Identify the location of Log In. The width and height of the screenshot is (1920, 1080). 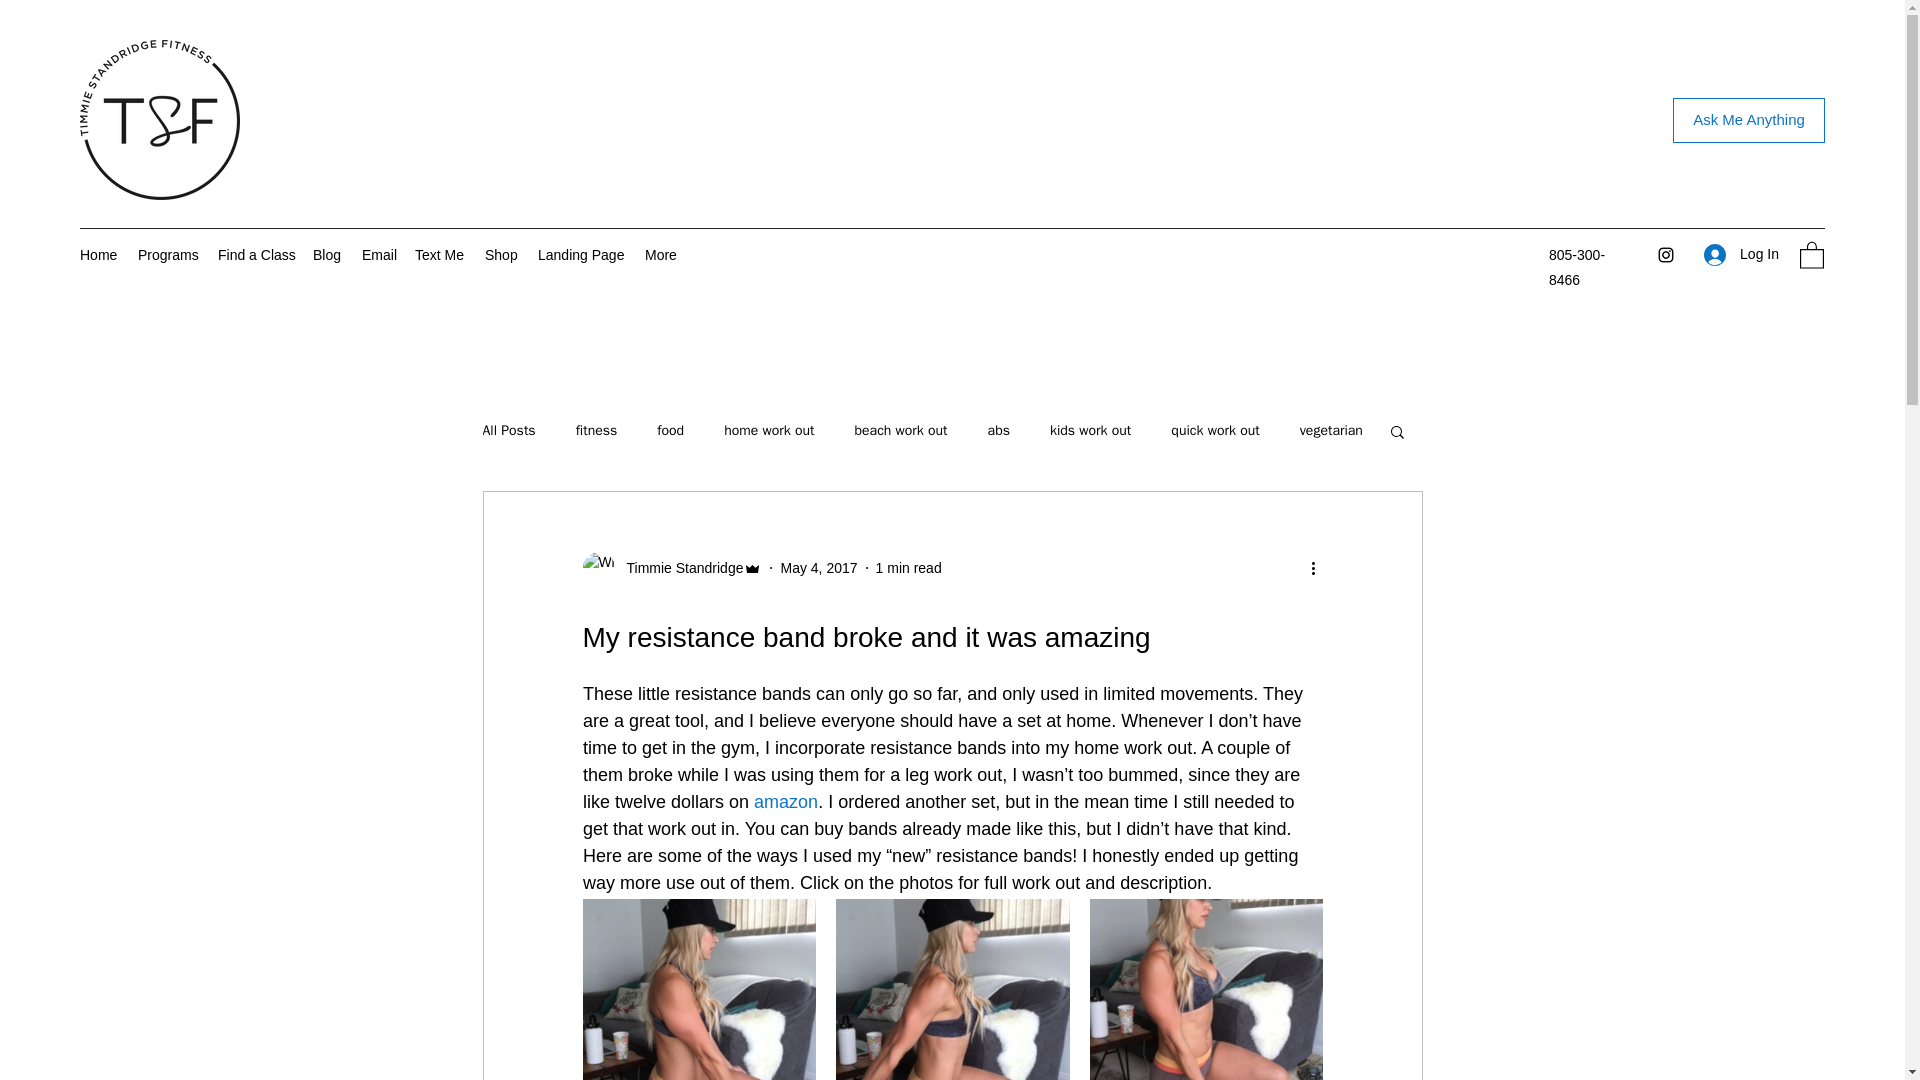
(1741, 254).